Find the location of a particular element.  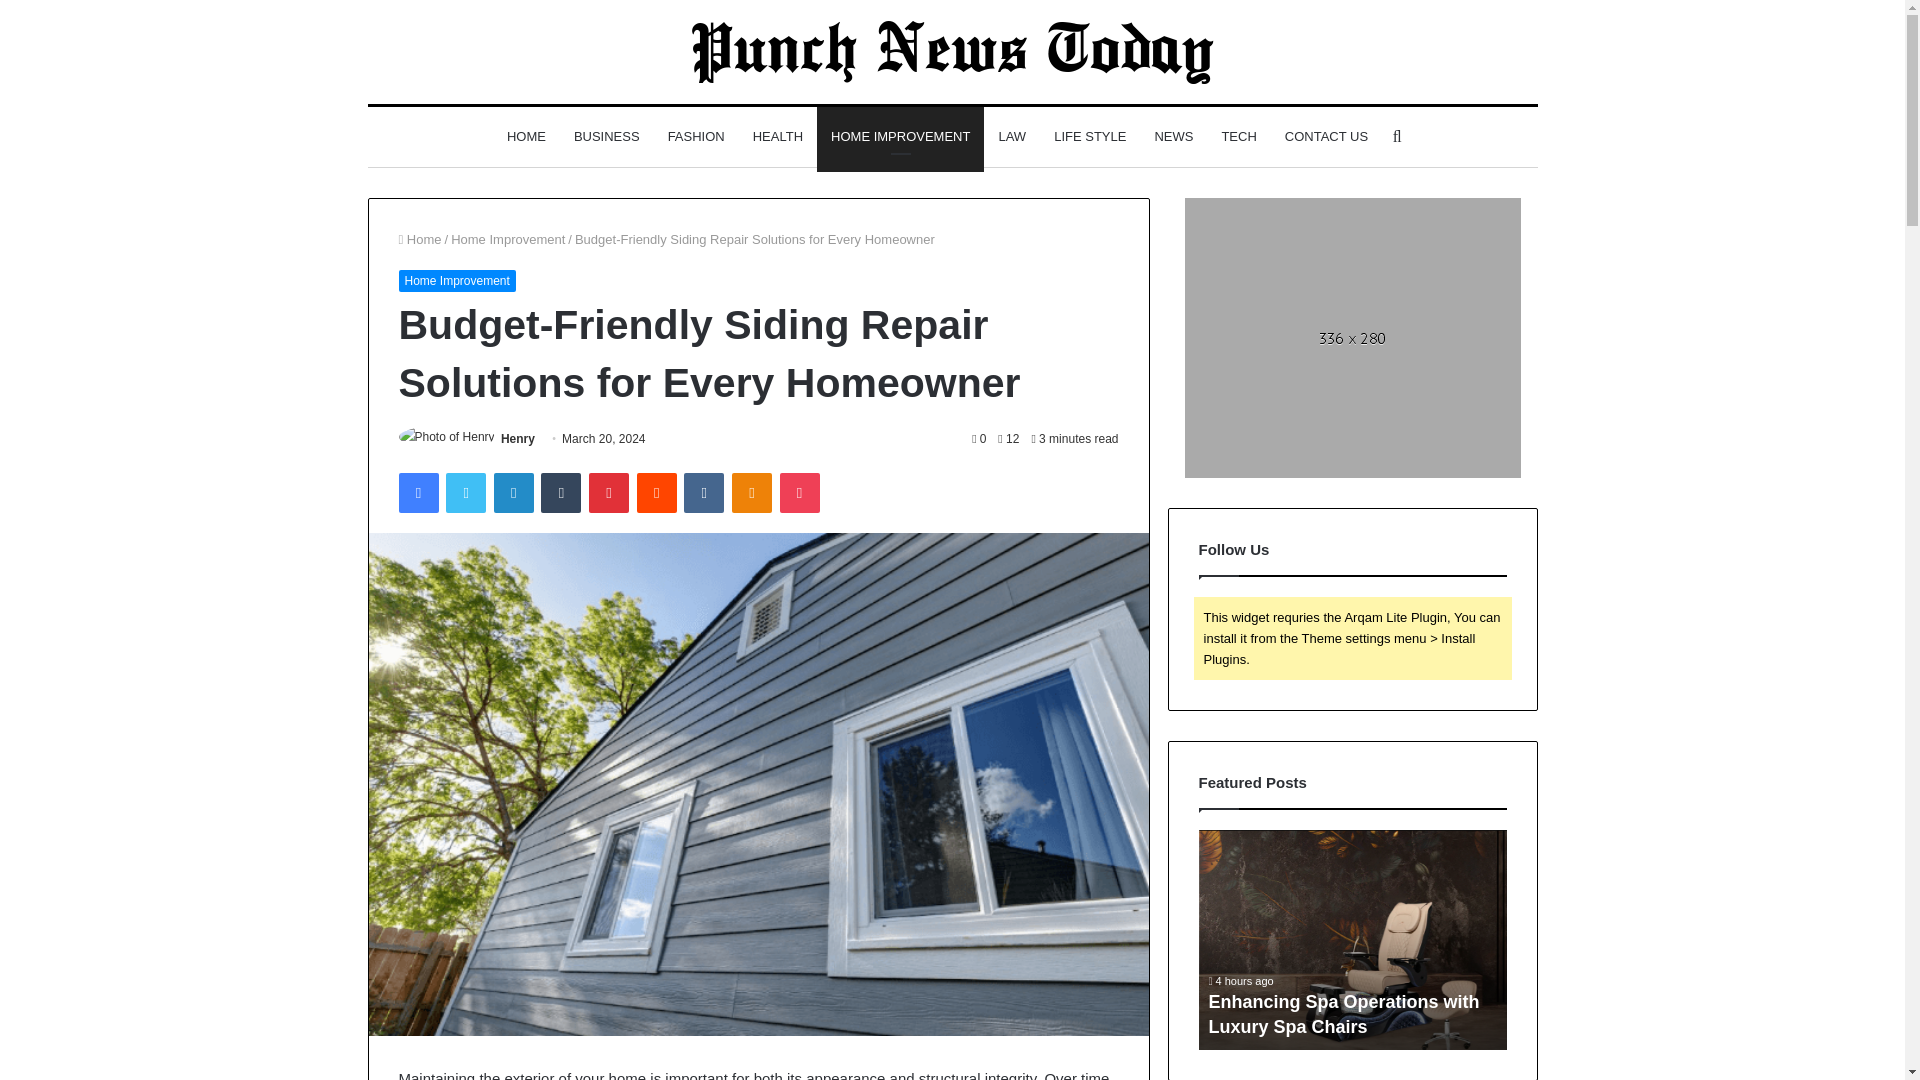

Pocket is located at coordinates (799, 493).